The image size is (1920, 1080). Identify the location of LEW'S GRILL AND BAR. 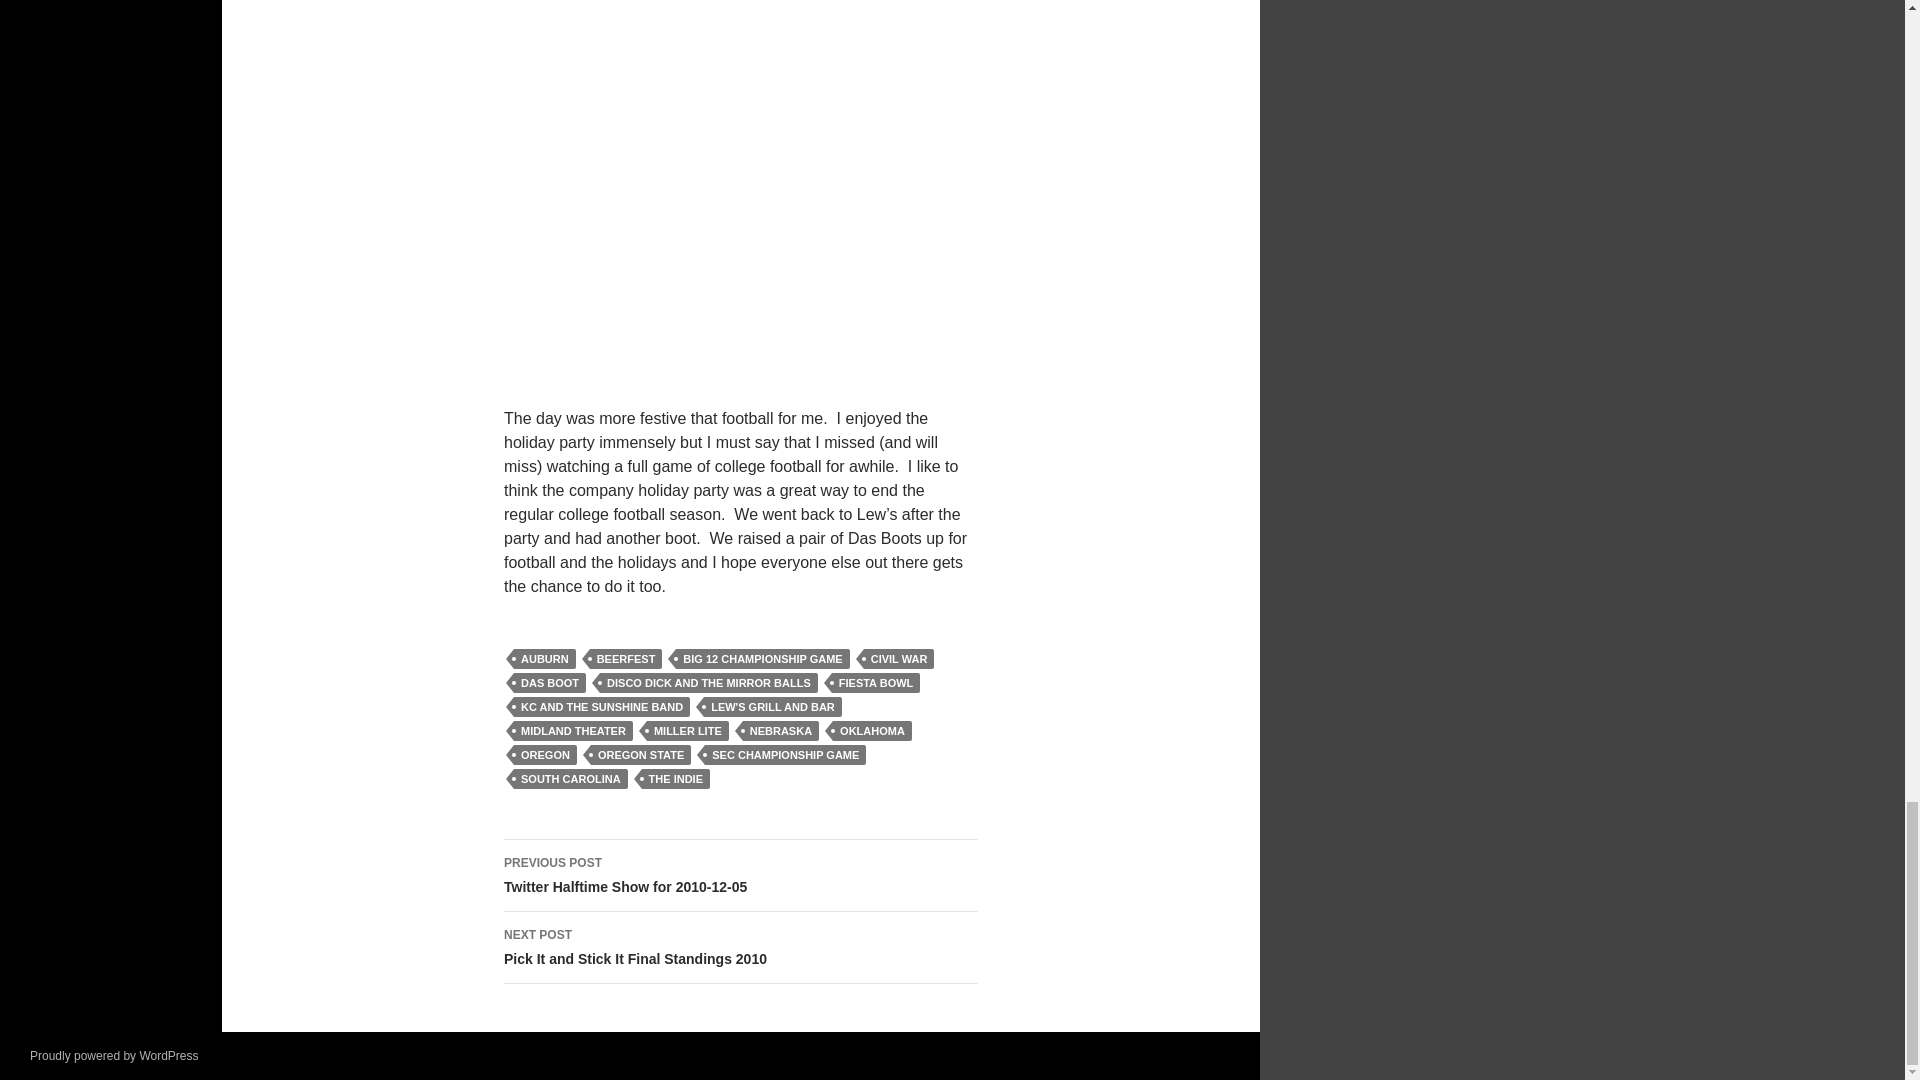
(773, 706).